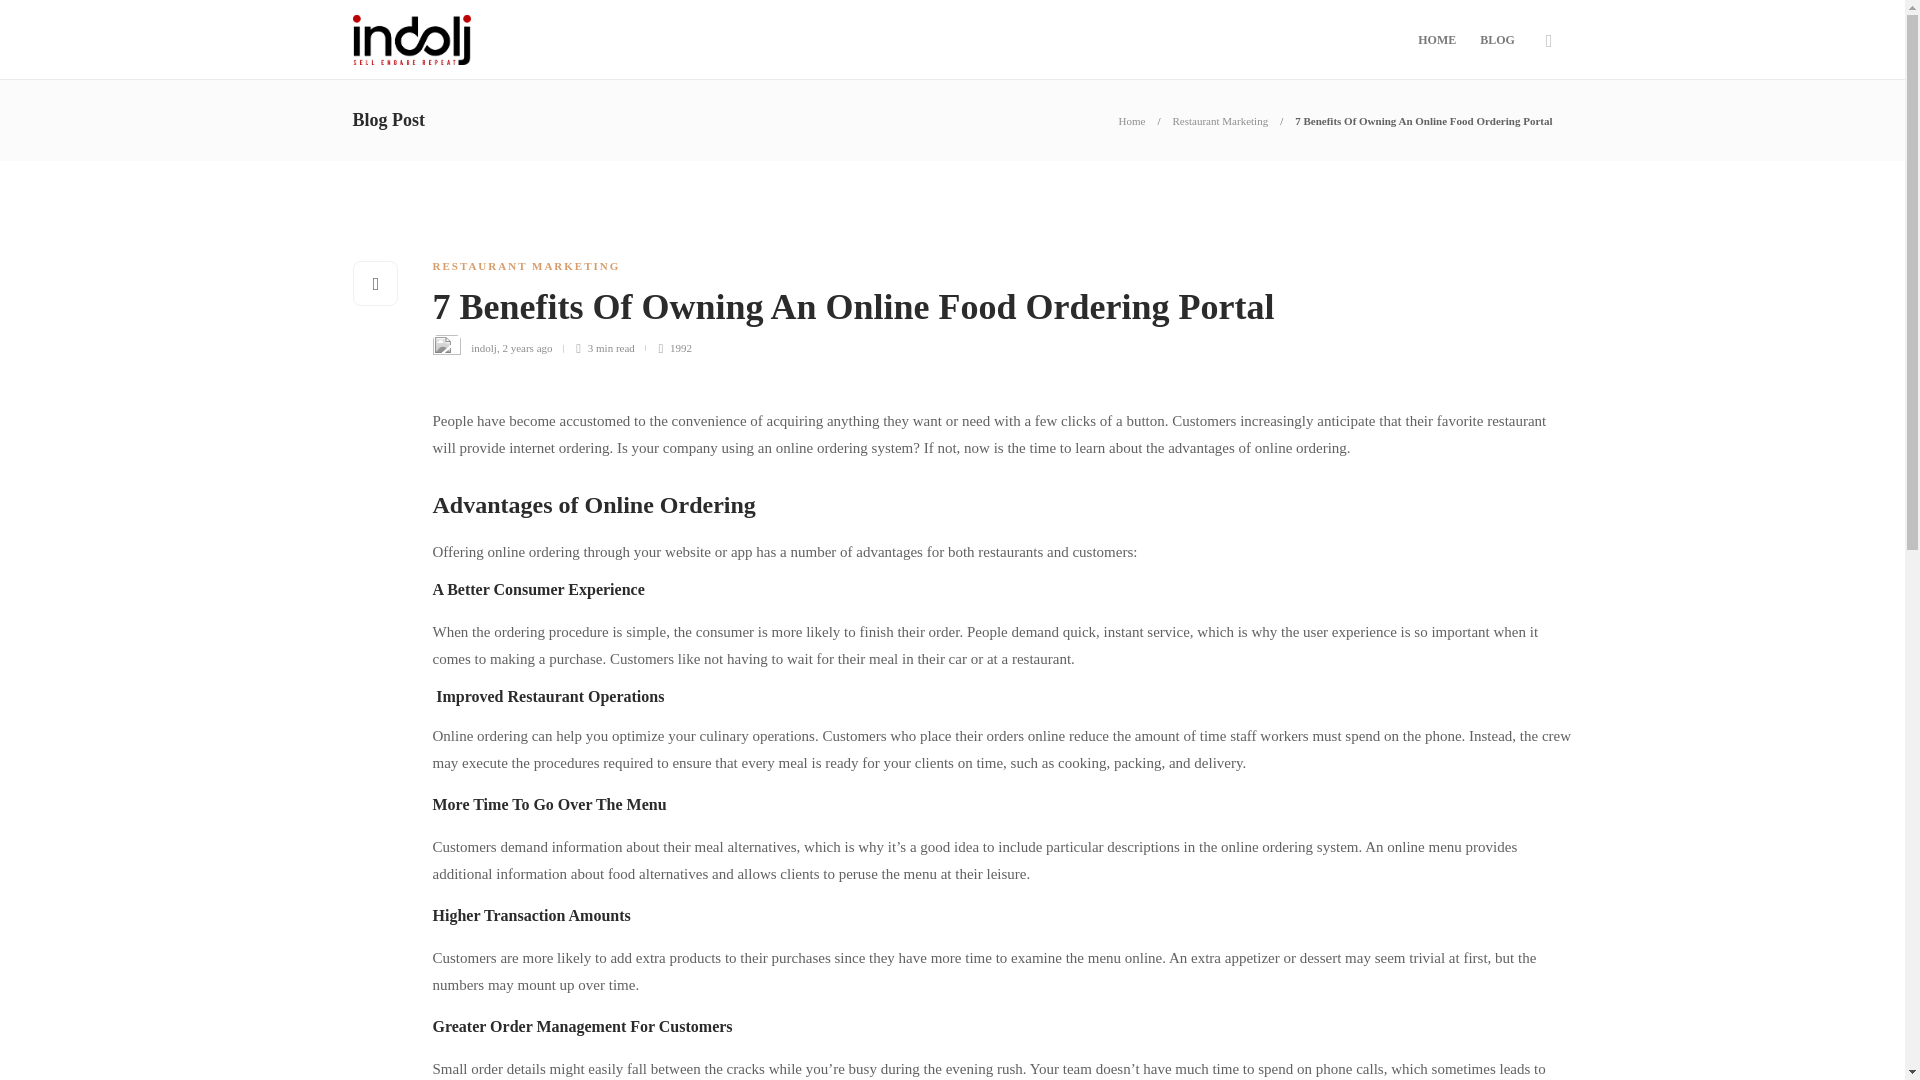  I want to click on 7 Benefits Of Owning An Online Food Ordering Portal, so click(1422, 120).